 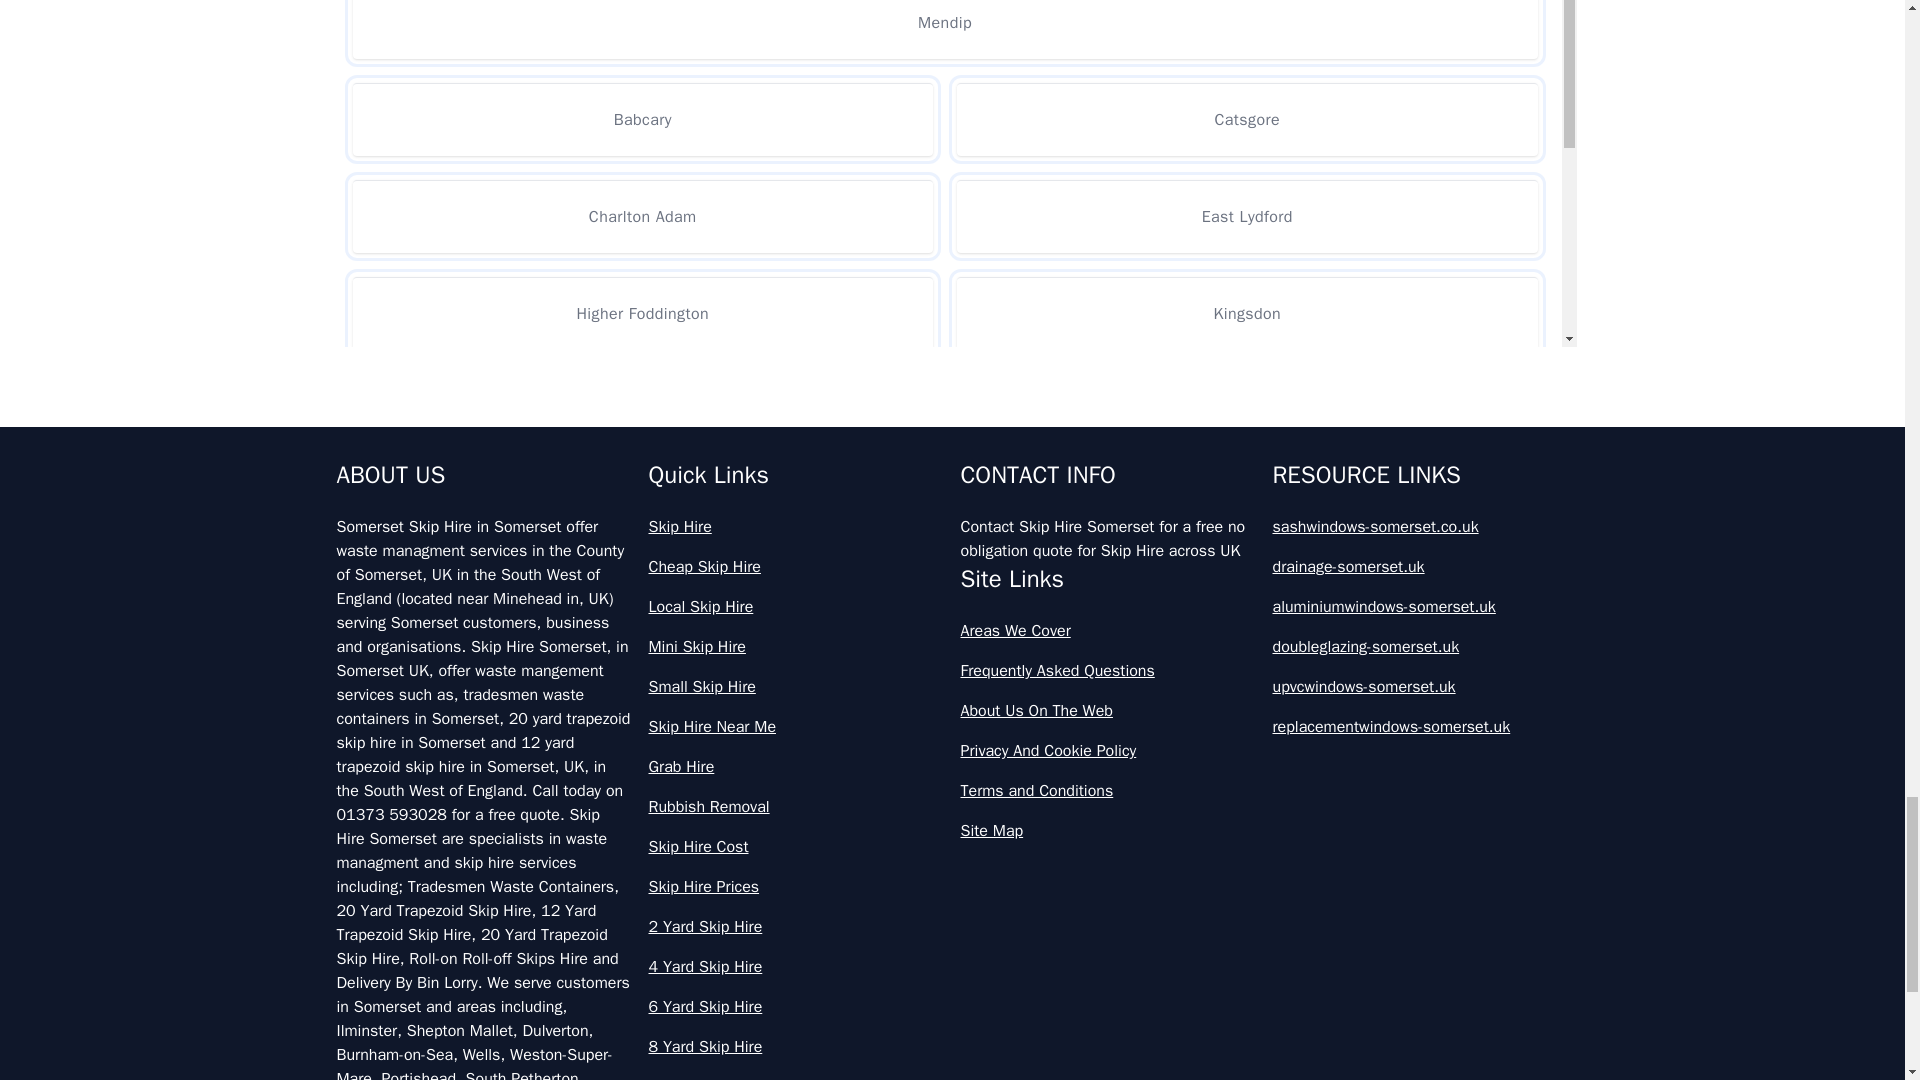 What do you see at coordinates (1420, 526) in the screenshot?
I see `sashwindows-somerset.co.uk` at bounding box center [1420, 526].